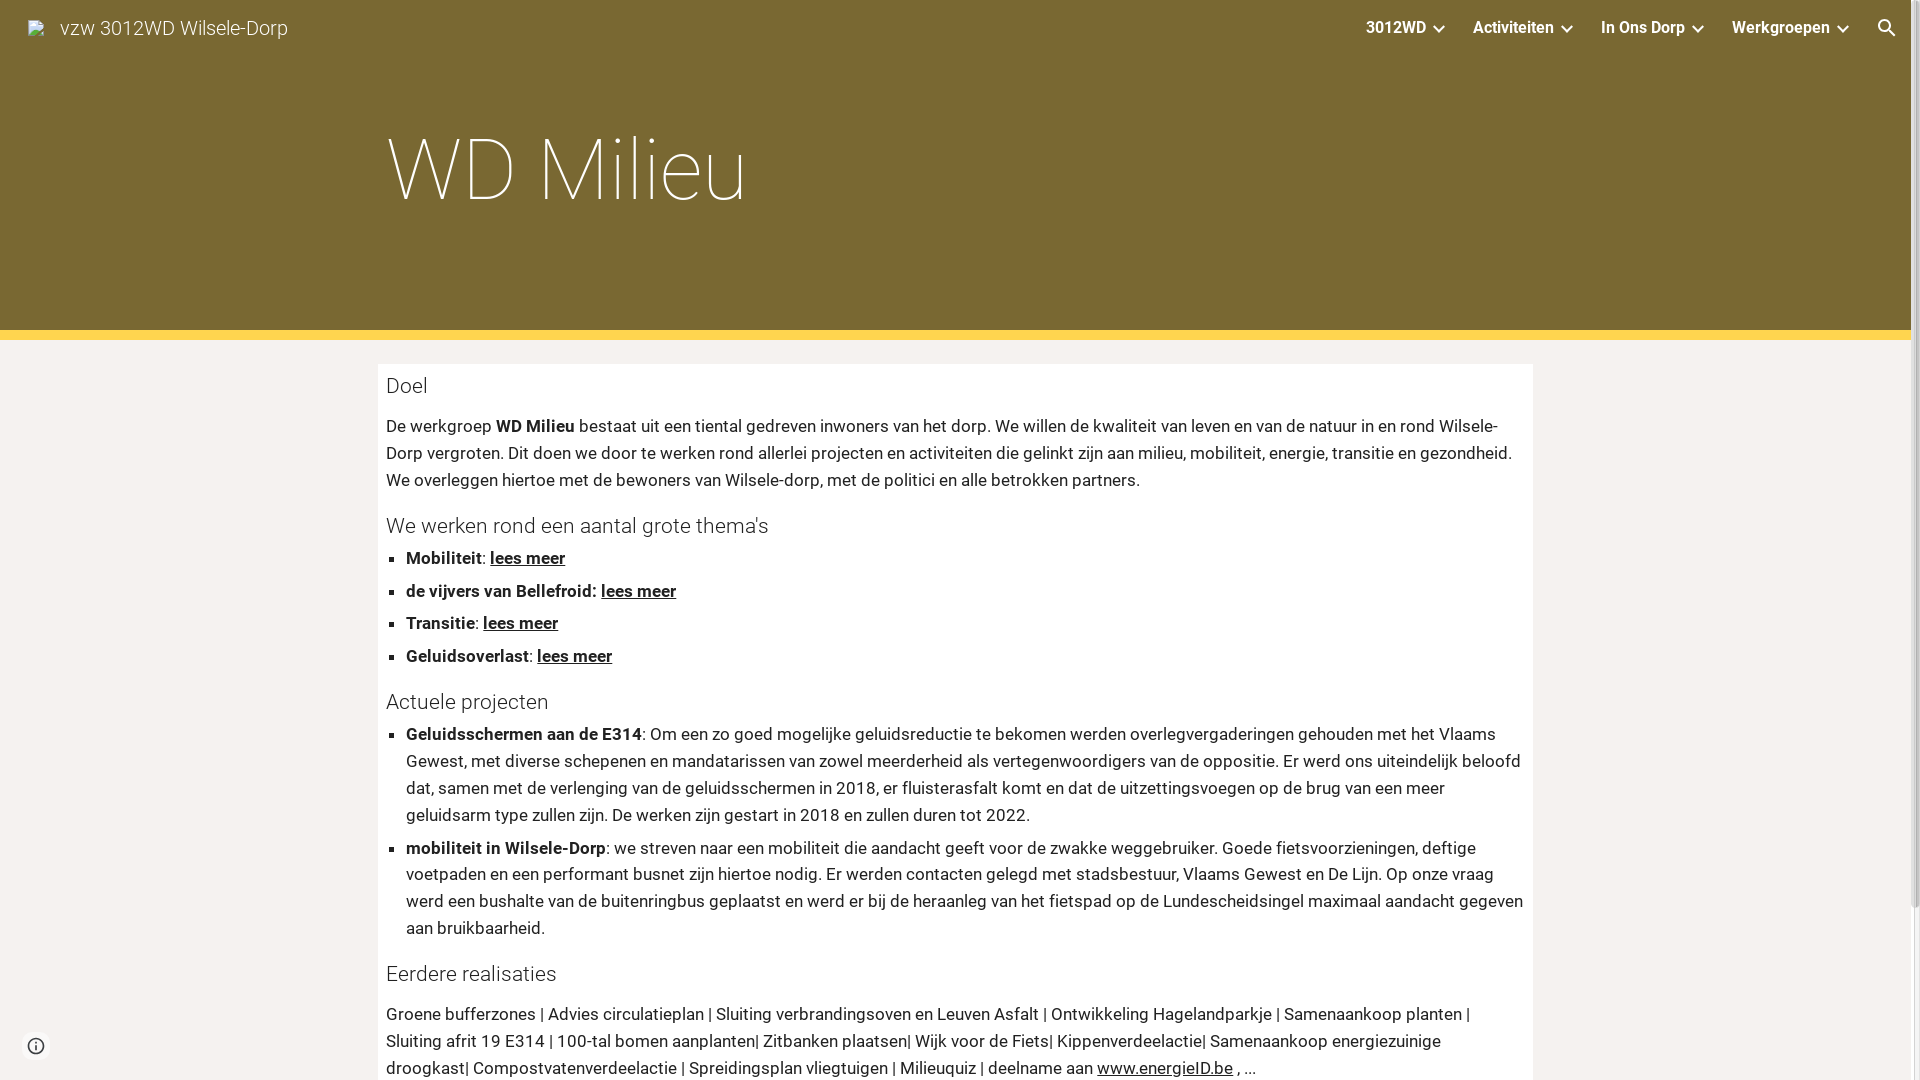 The image size is (1920, 1080). What do you see at coordinates (574, 656) in the screenshot?
I see `lees meer` at bounding box center [574, 656].